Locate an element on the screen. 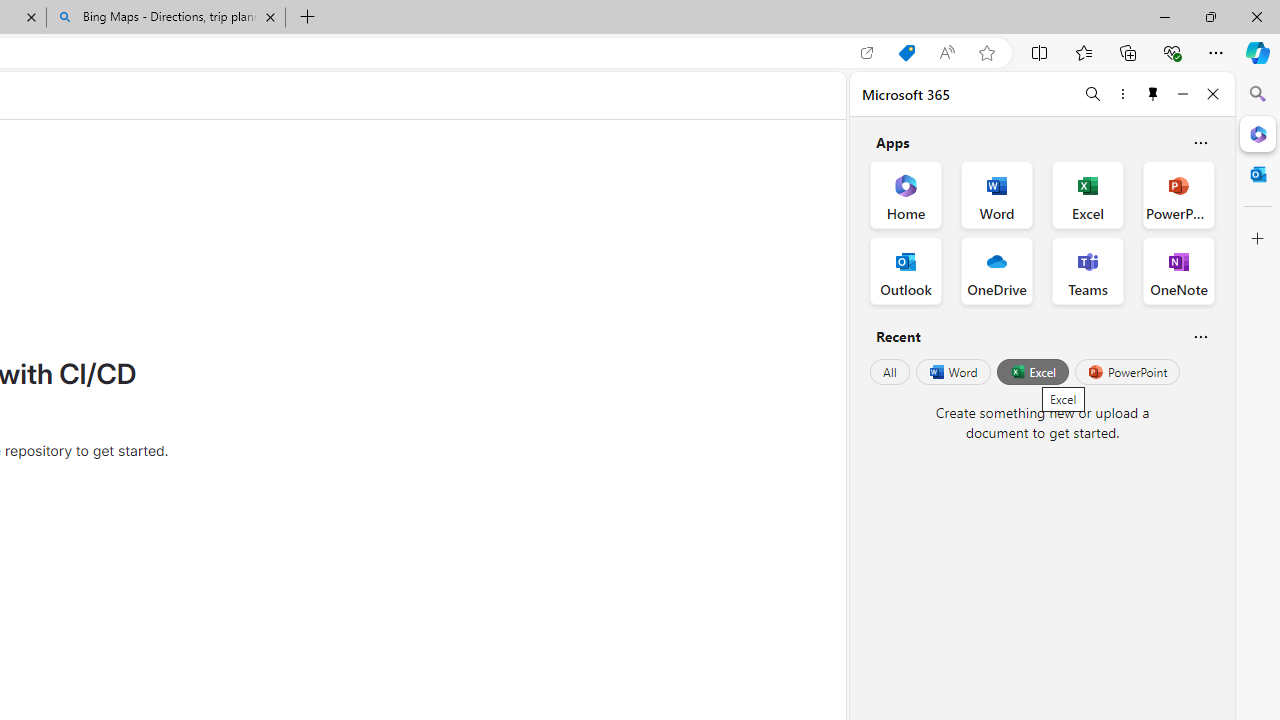 Image resolution: width=1280 pixels, height=720 pixels. OneNote Office App is located at coordinates (1178, 270).